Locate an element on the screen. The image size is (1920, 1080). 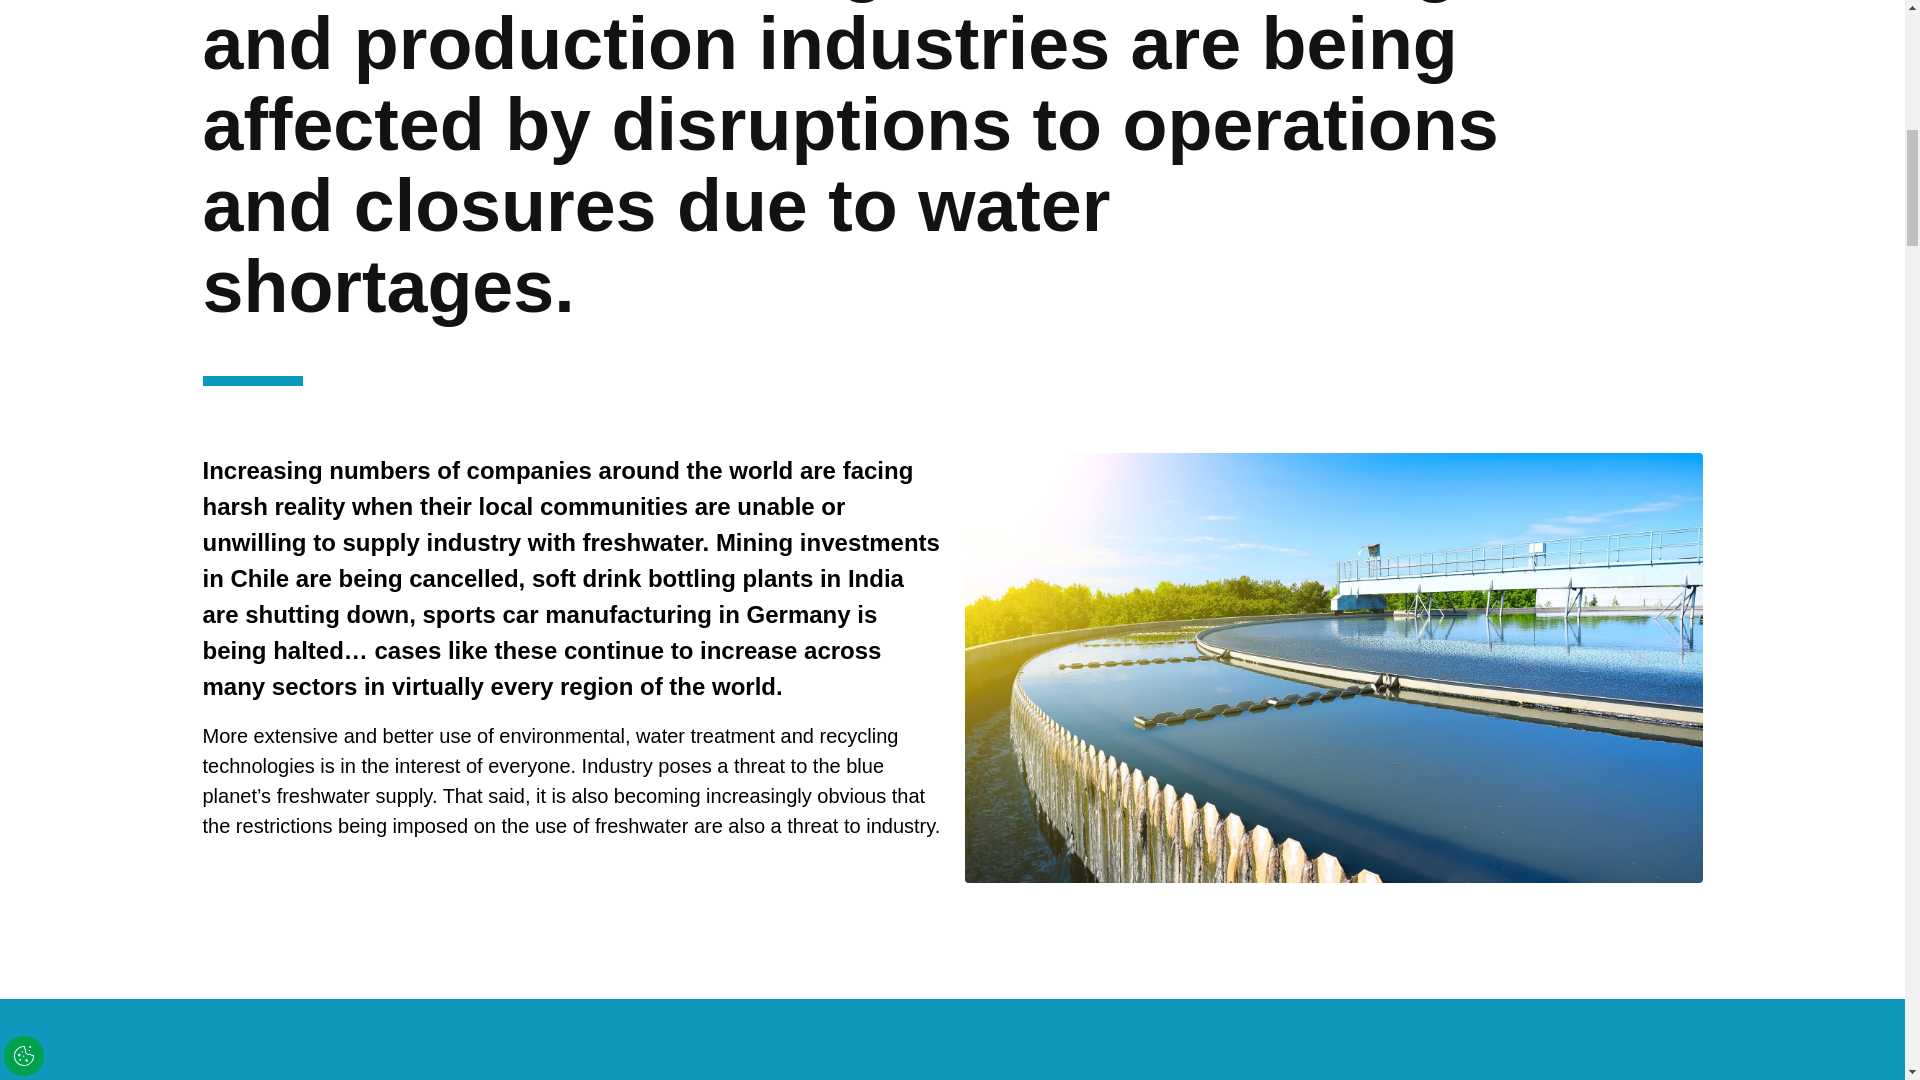
Accept all cookies is located at coordinates (1786, 38).